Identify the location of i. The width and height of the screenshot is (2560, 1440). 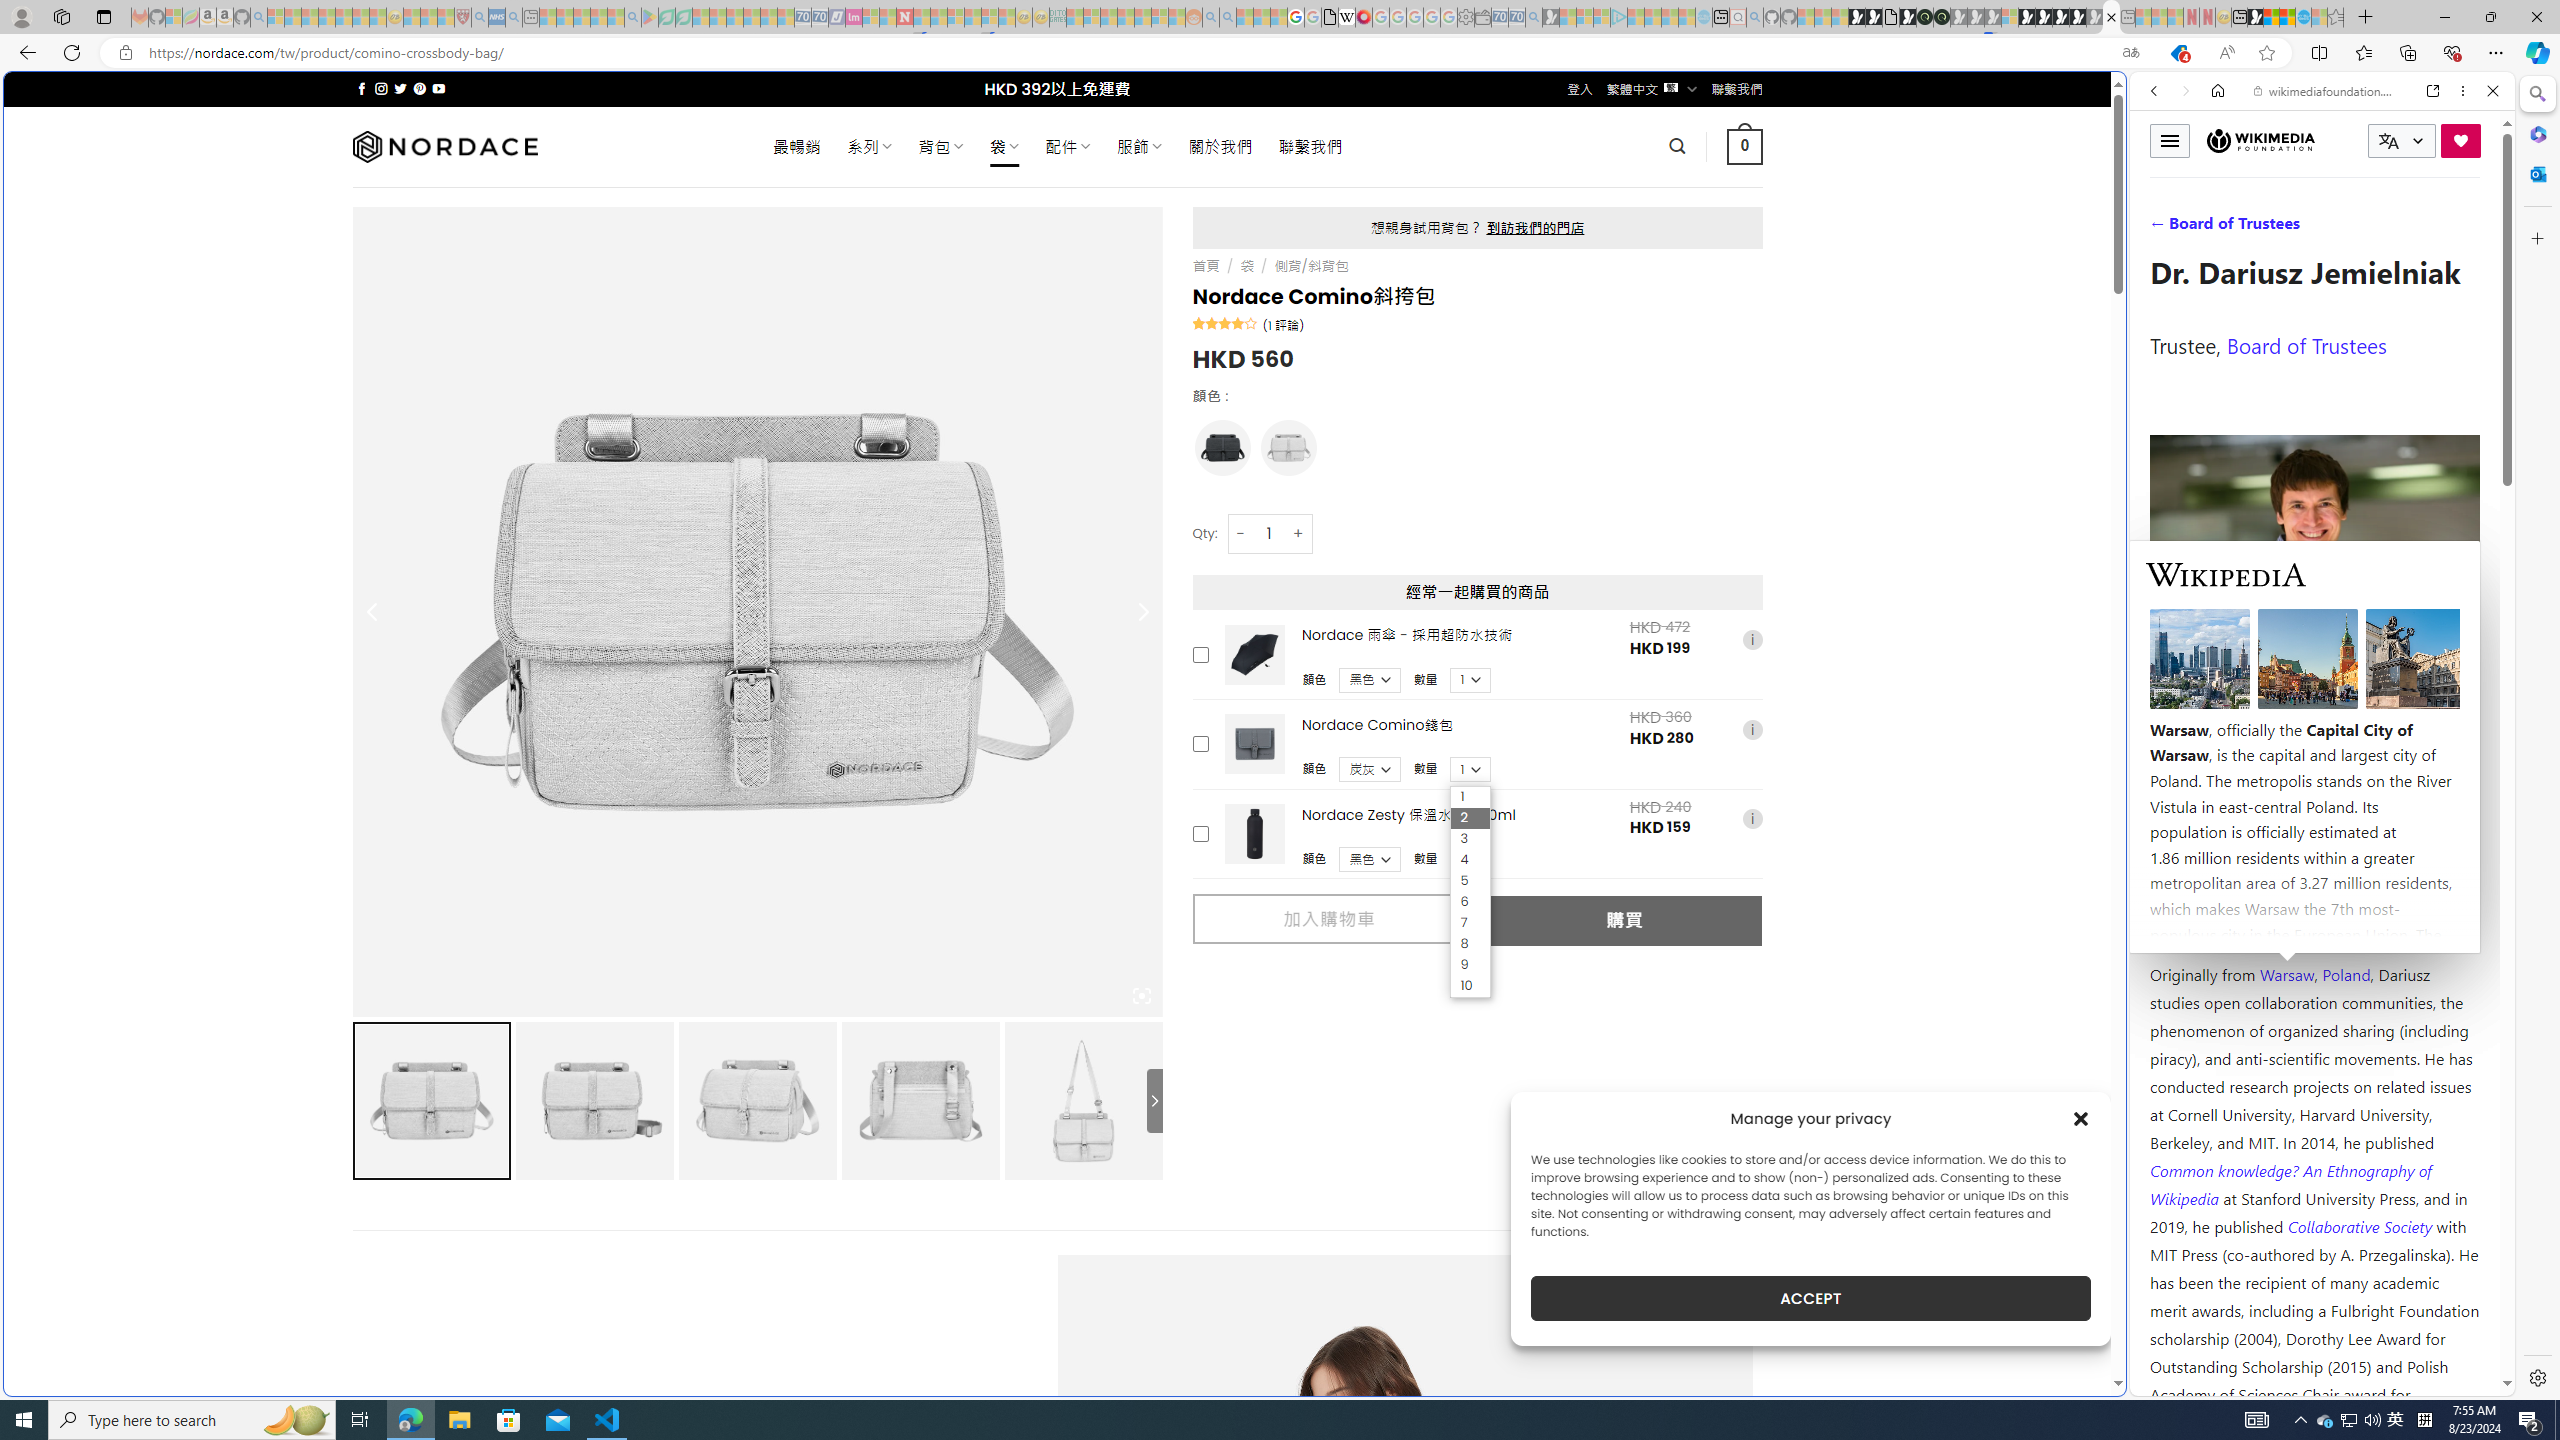
(1752, 819).